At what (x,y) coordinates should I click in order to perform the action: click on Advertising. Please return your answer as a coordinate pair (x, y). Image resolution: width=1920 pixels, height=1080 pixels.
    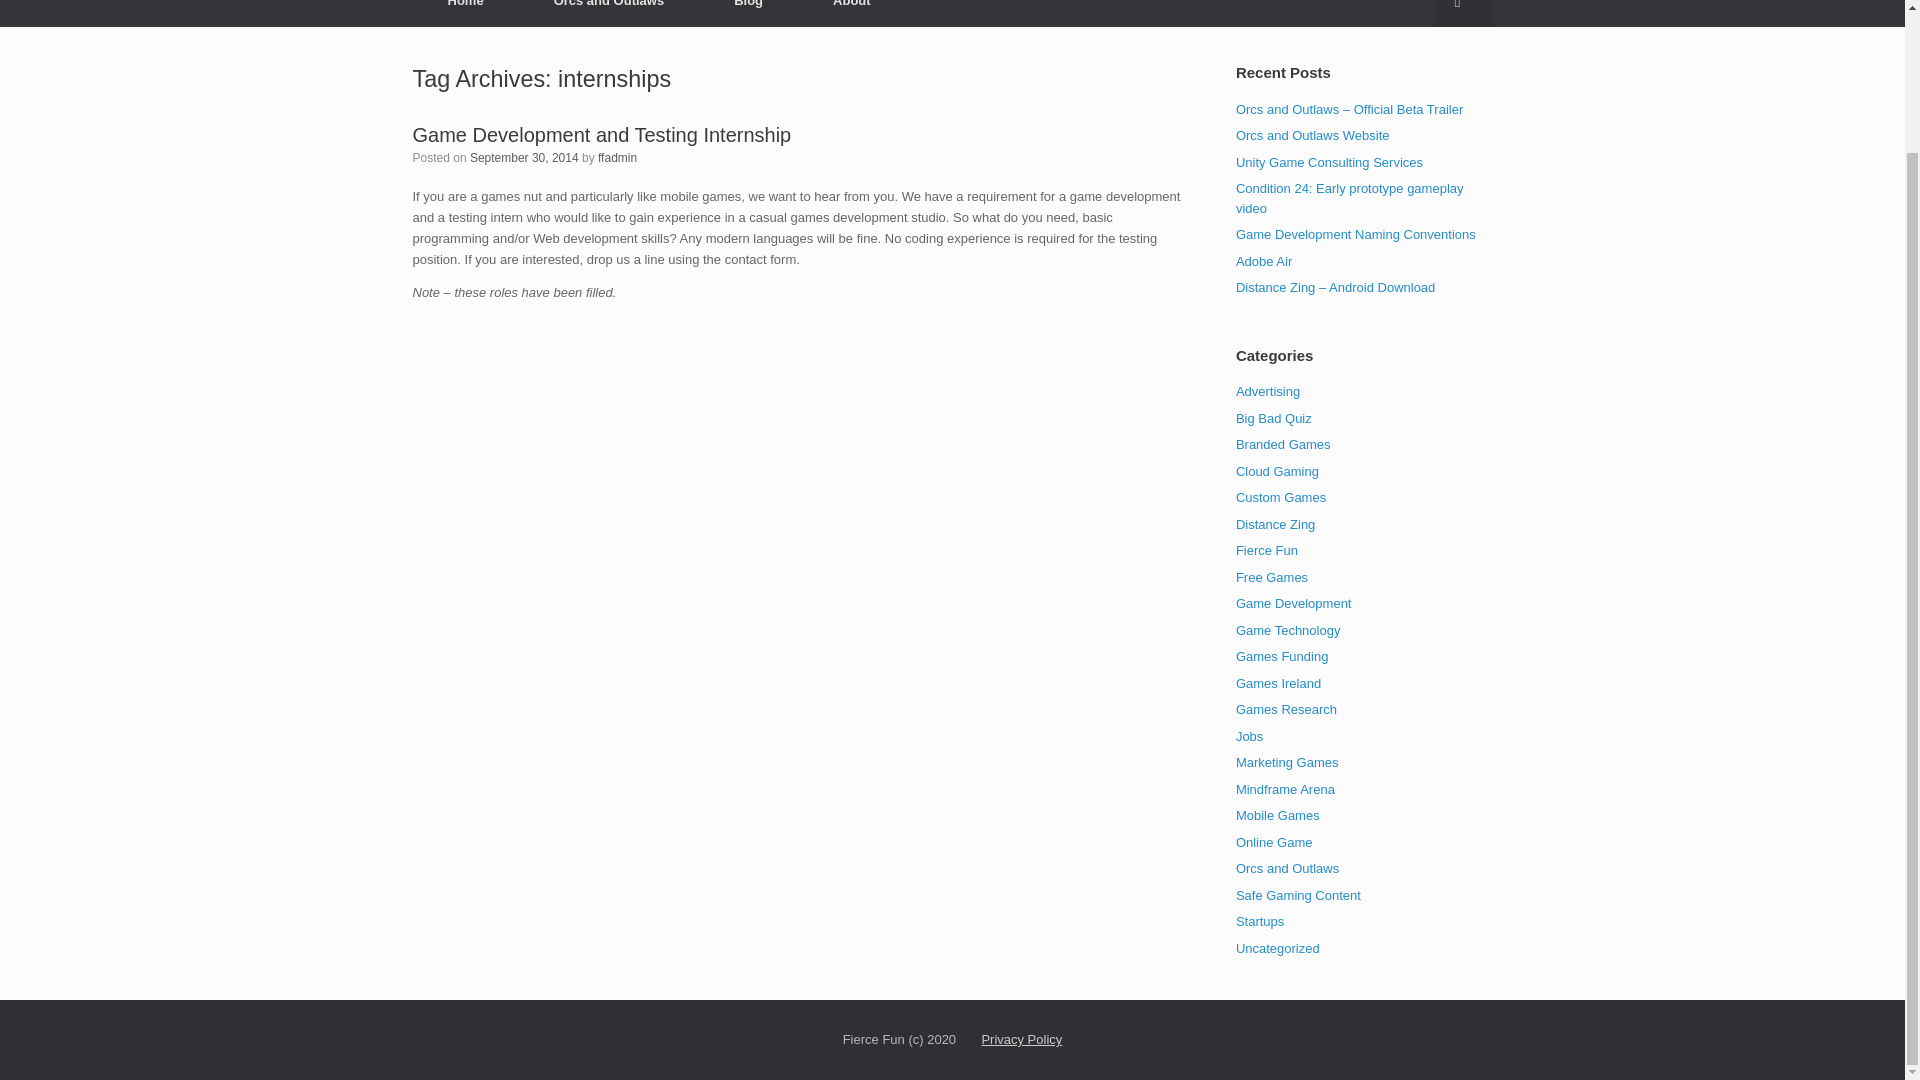
    Looking at the image, I should click on (1268, 391).